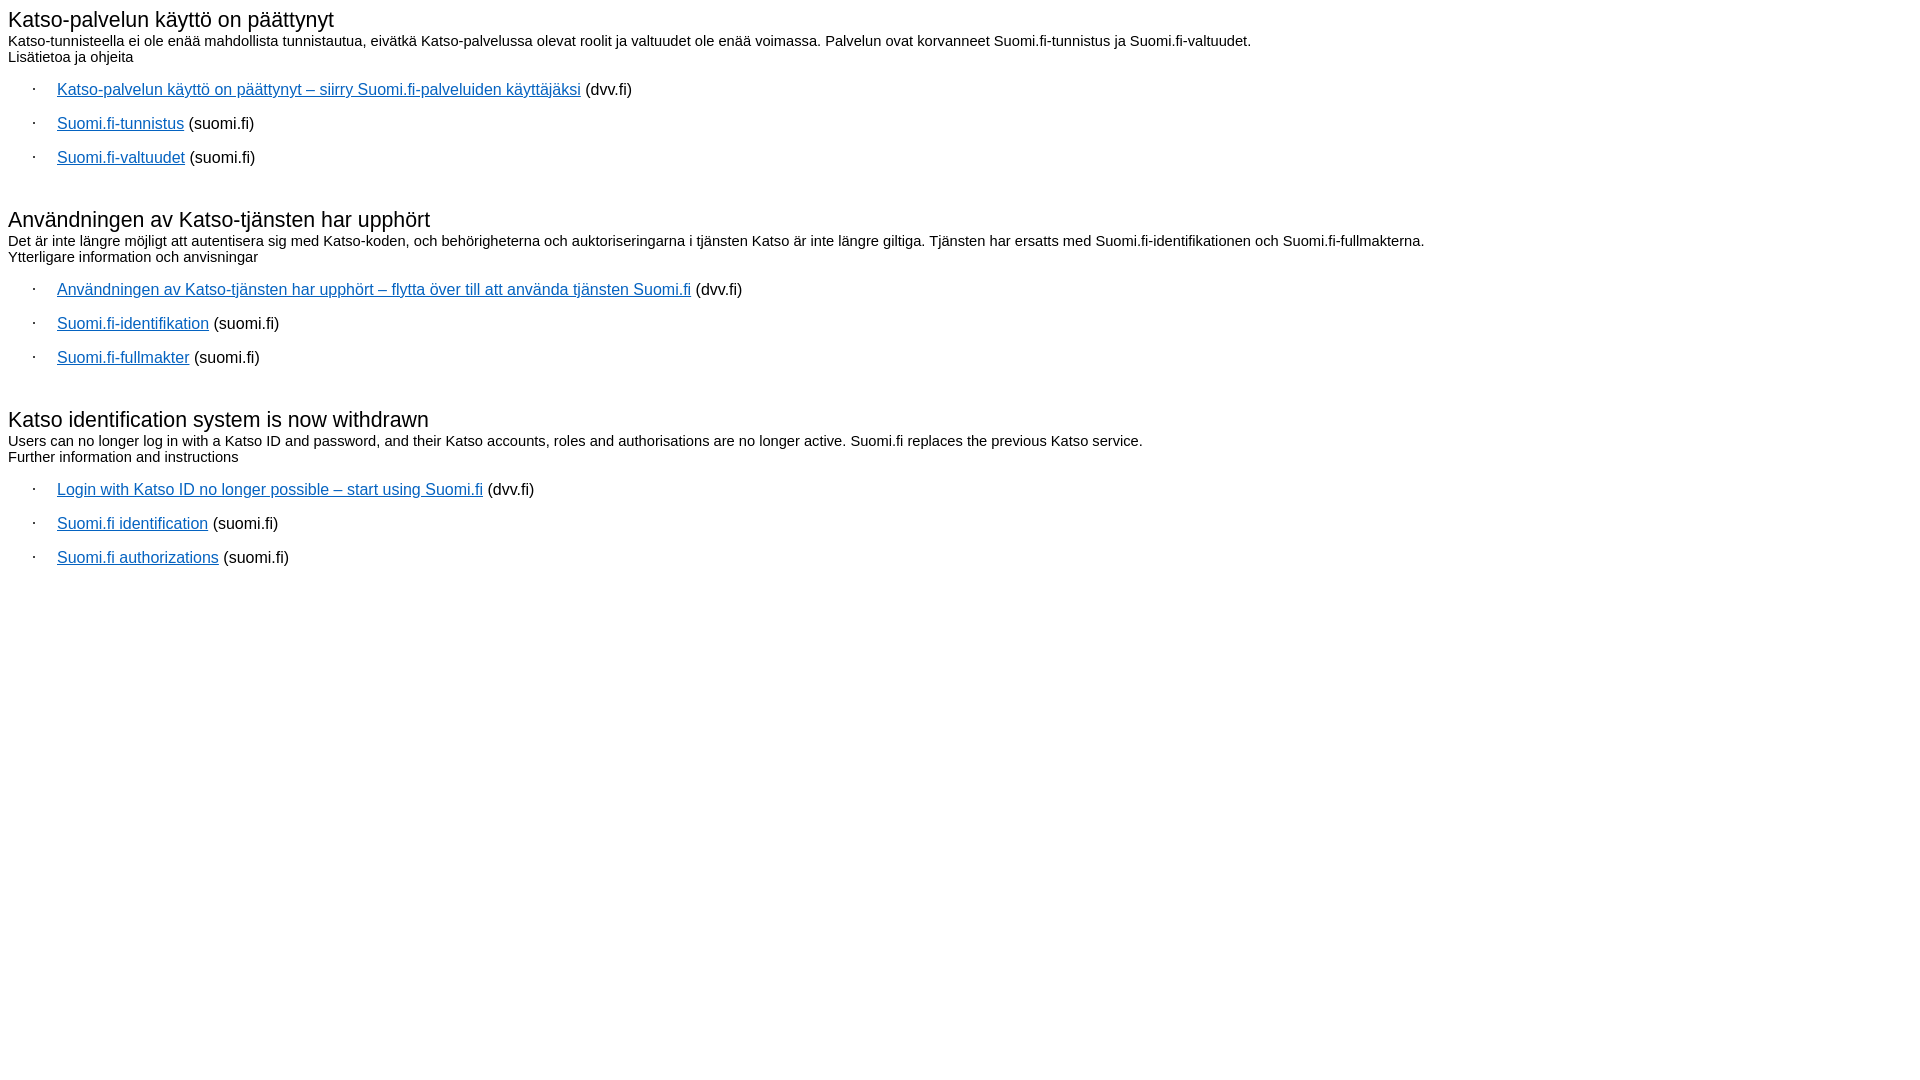 This screenshot has width=1920, height=1080. What do you see at coordinates (121, 158) in the screenshot?
I see `Suomi.fi-valtuudet` at bounding box center [121, 158].